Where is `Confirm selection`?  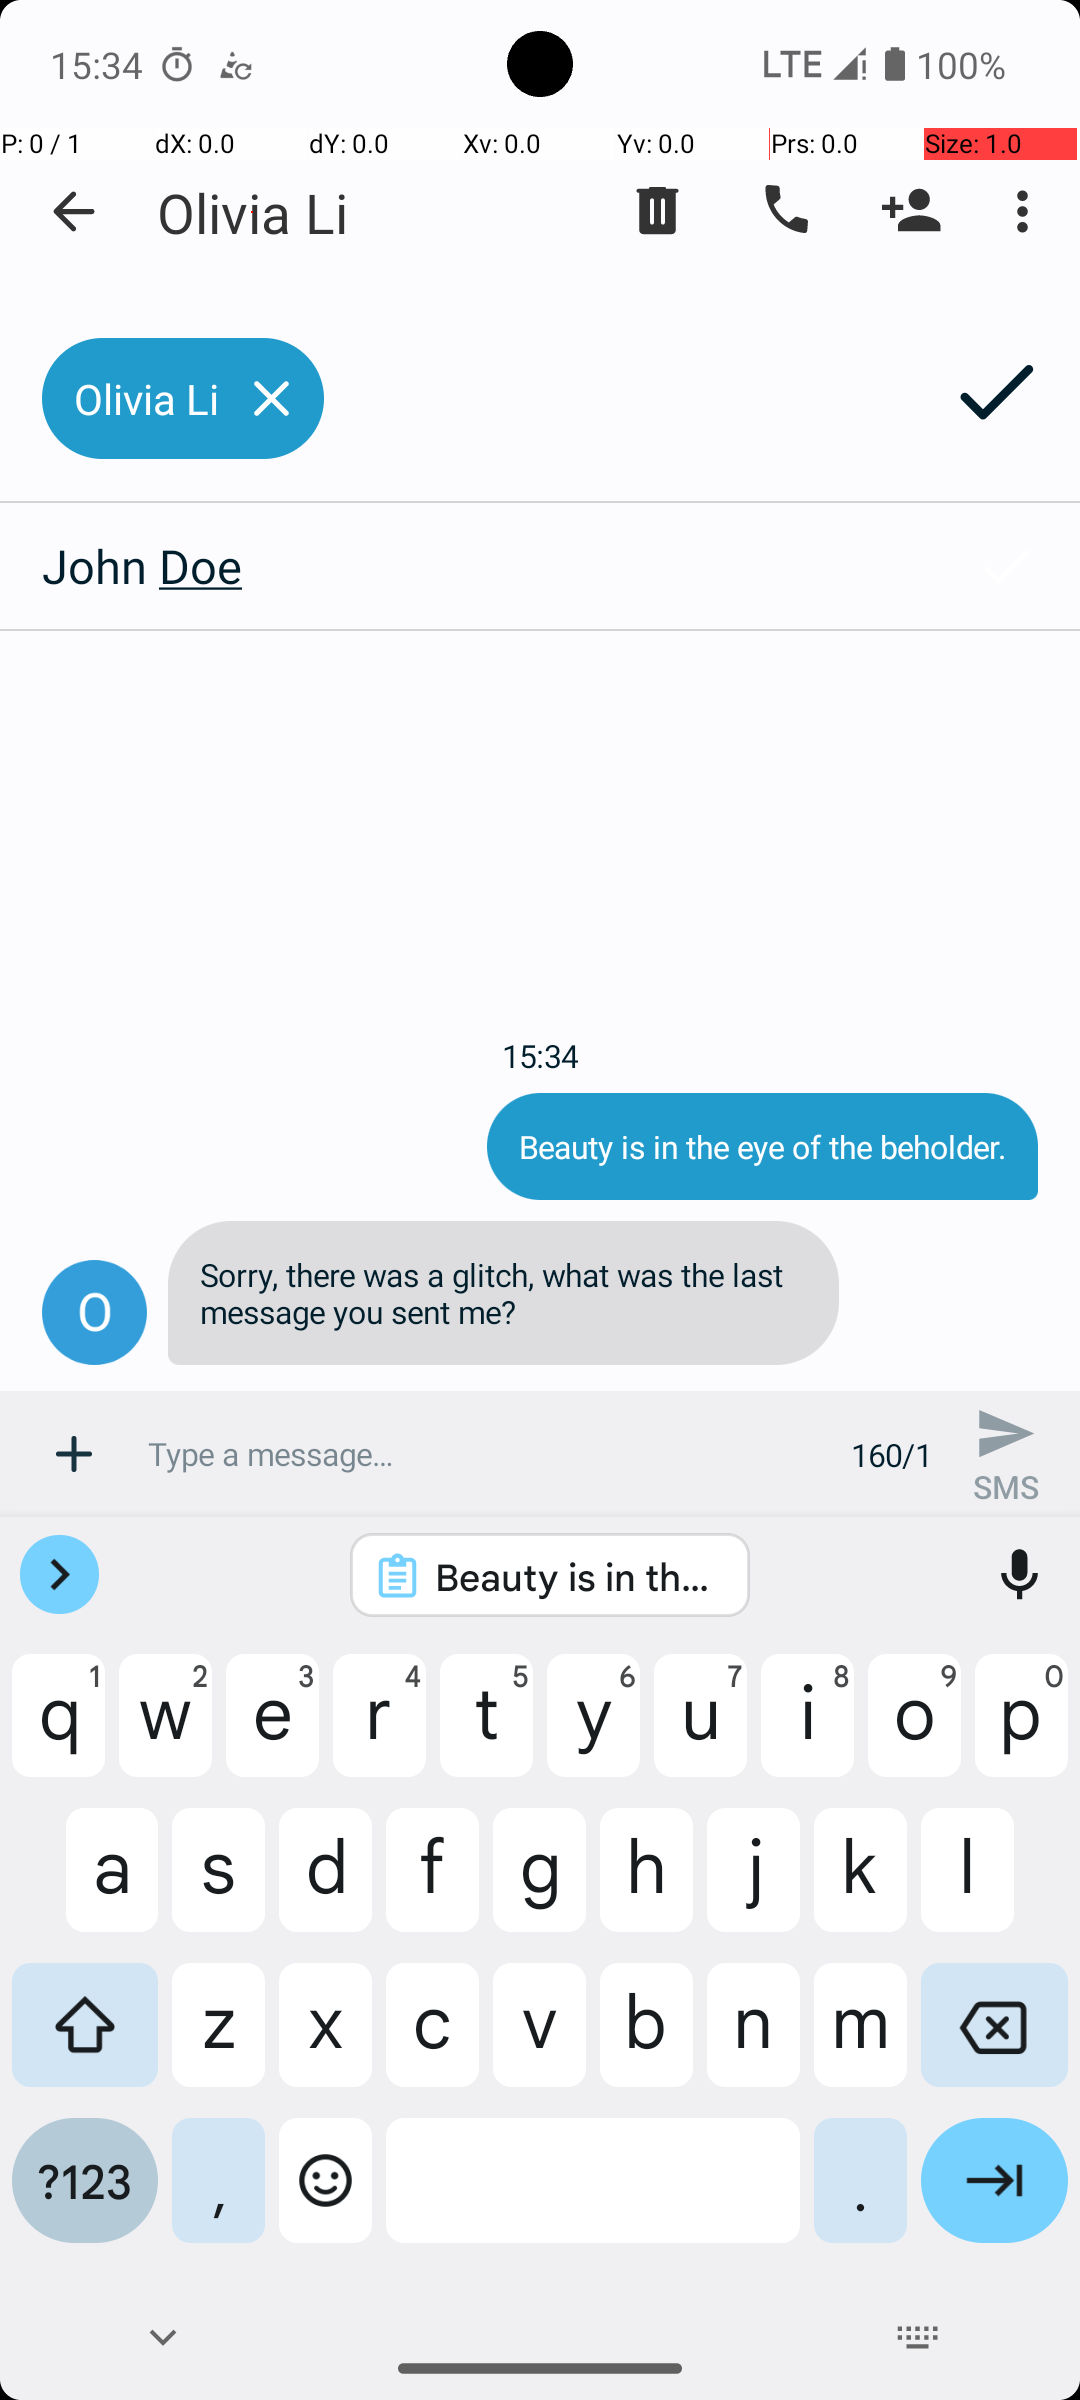
Confirm selection is located at coordinates (1006, 566).